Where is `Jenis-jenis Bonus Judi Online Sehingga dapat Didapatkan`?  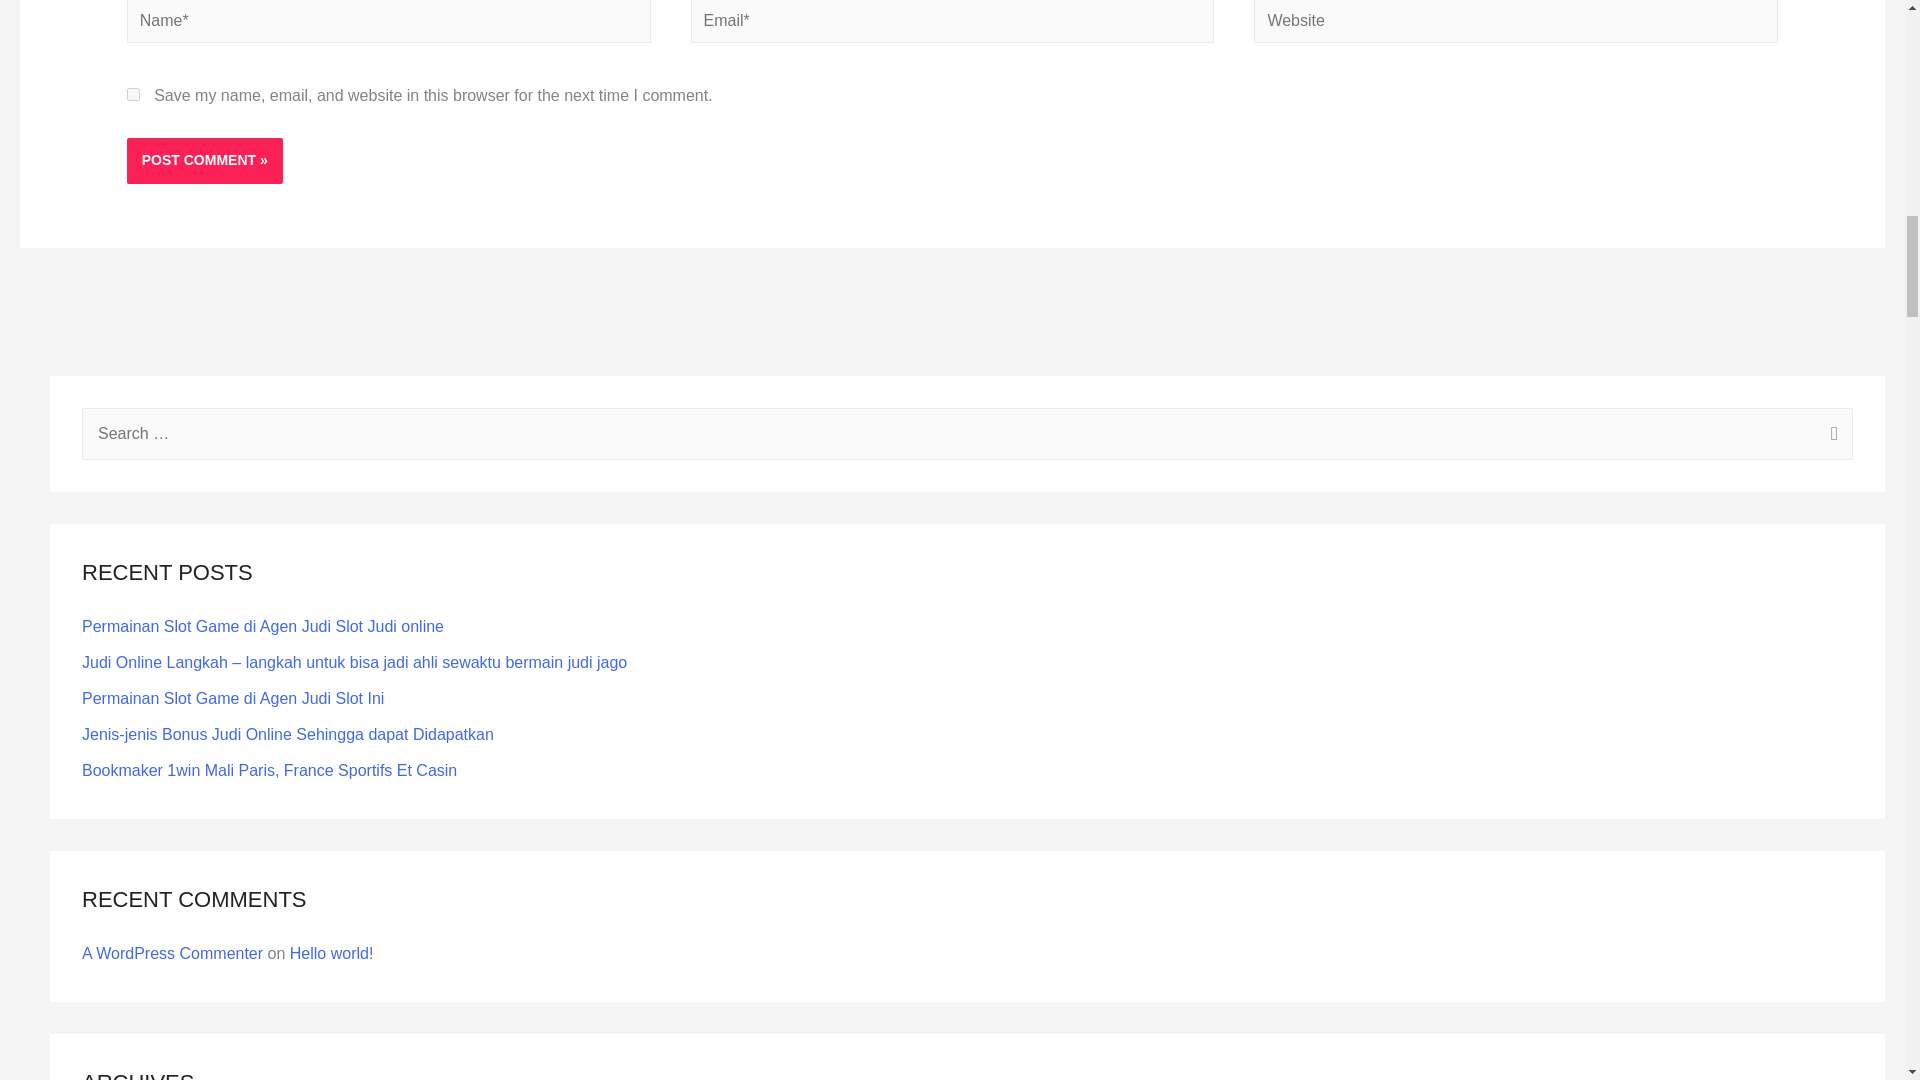
Jenis-jenis Bonus Judi Online Sehingga dapat Didapatkan is located at coordinates (288, 734).